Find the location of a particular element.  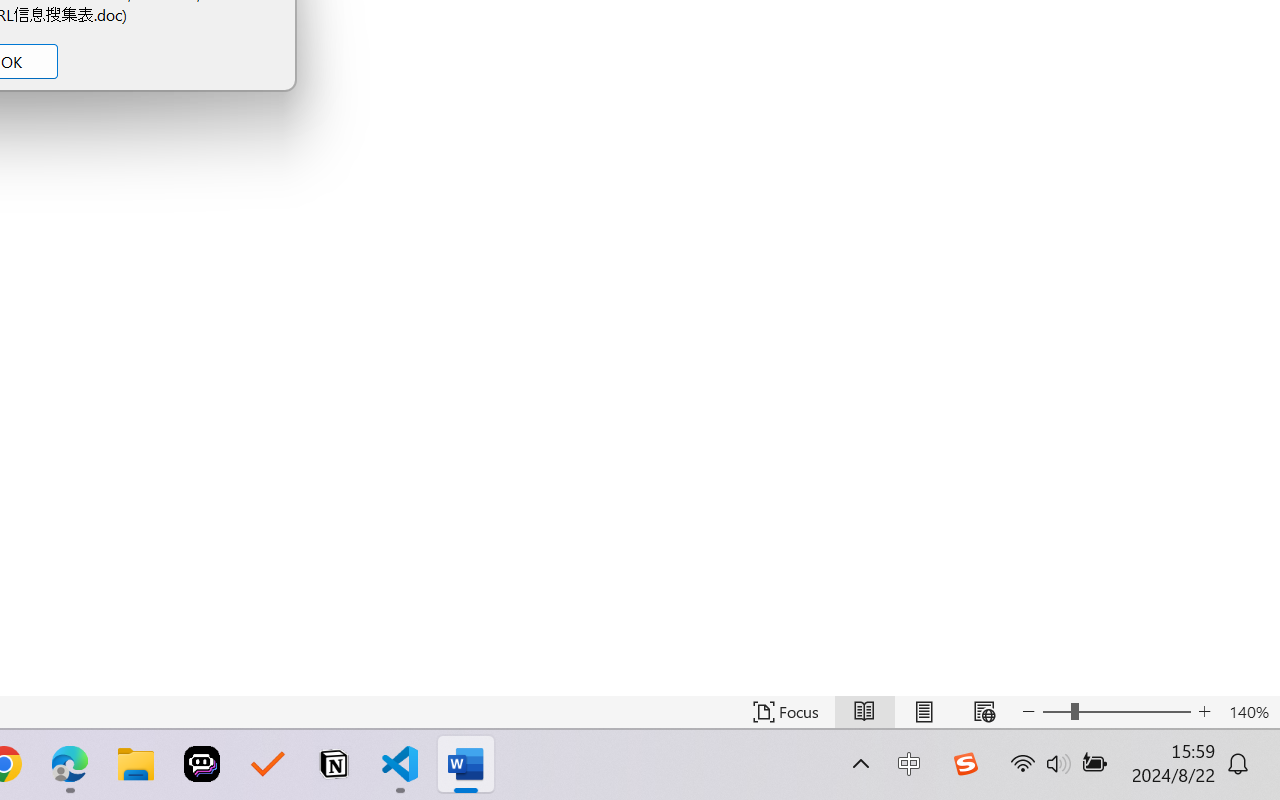

Class: Image is located at coordinates (965, 764).